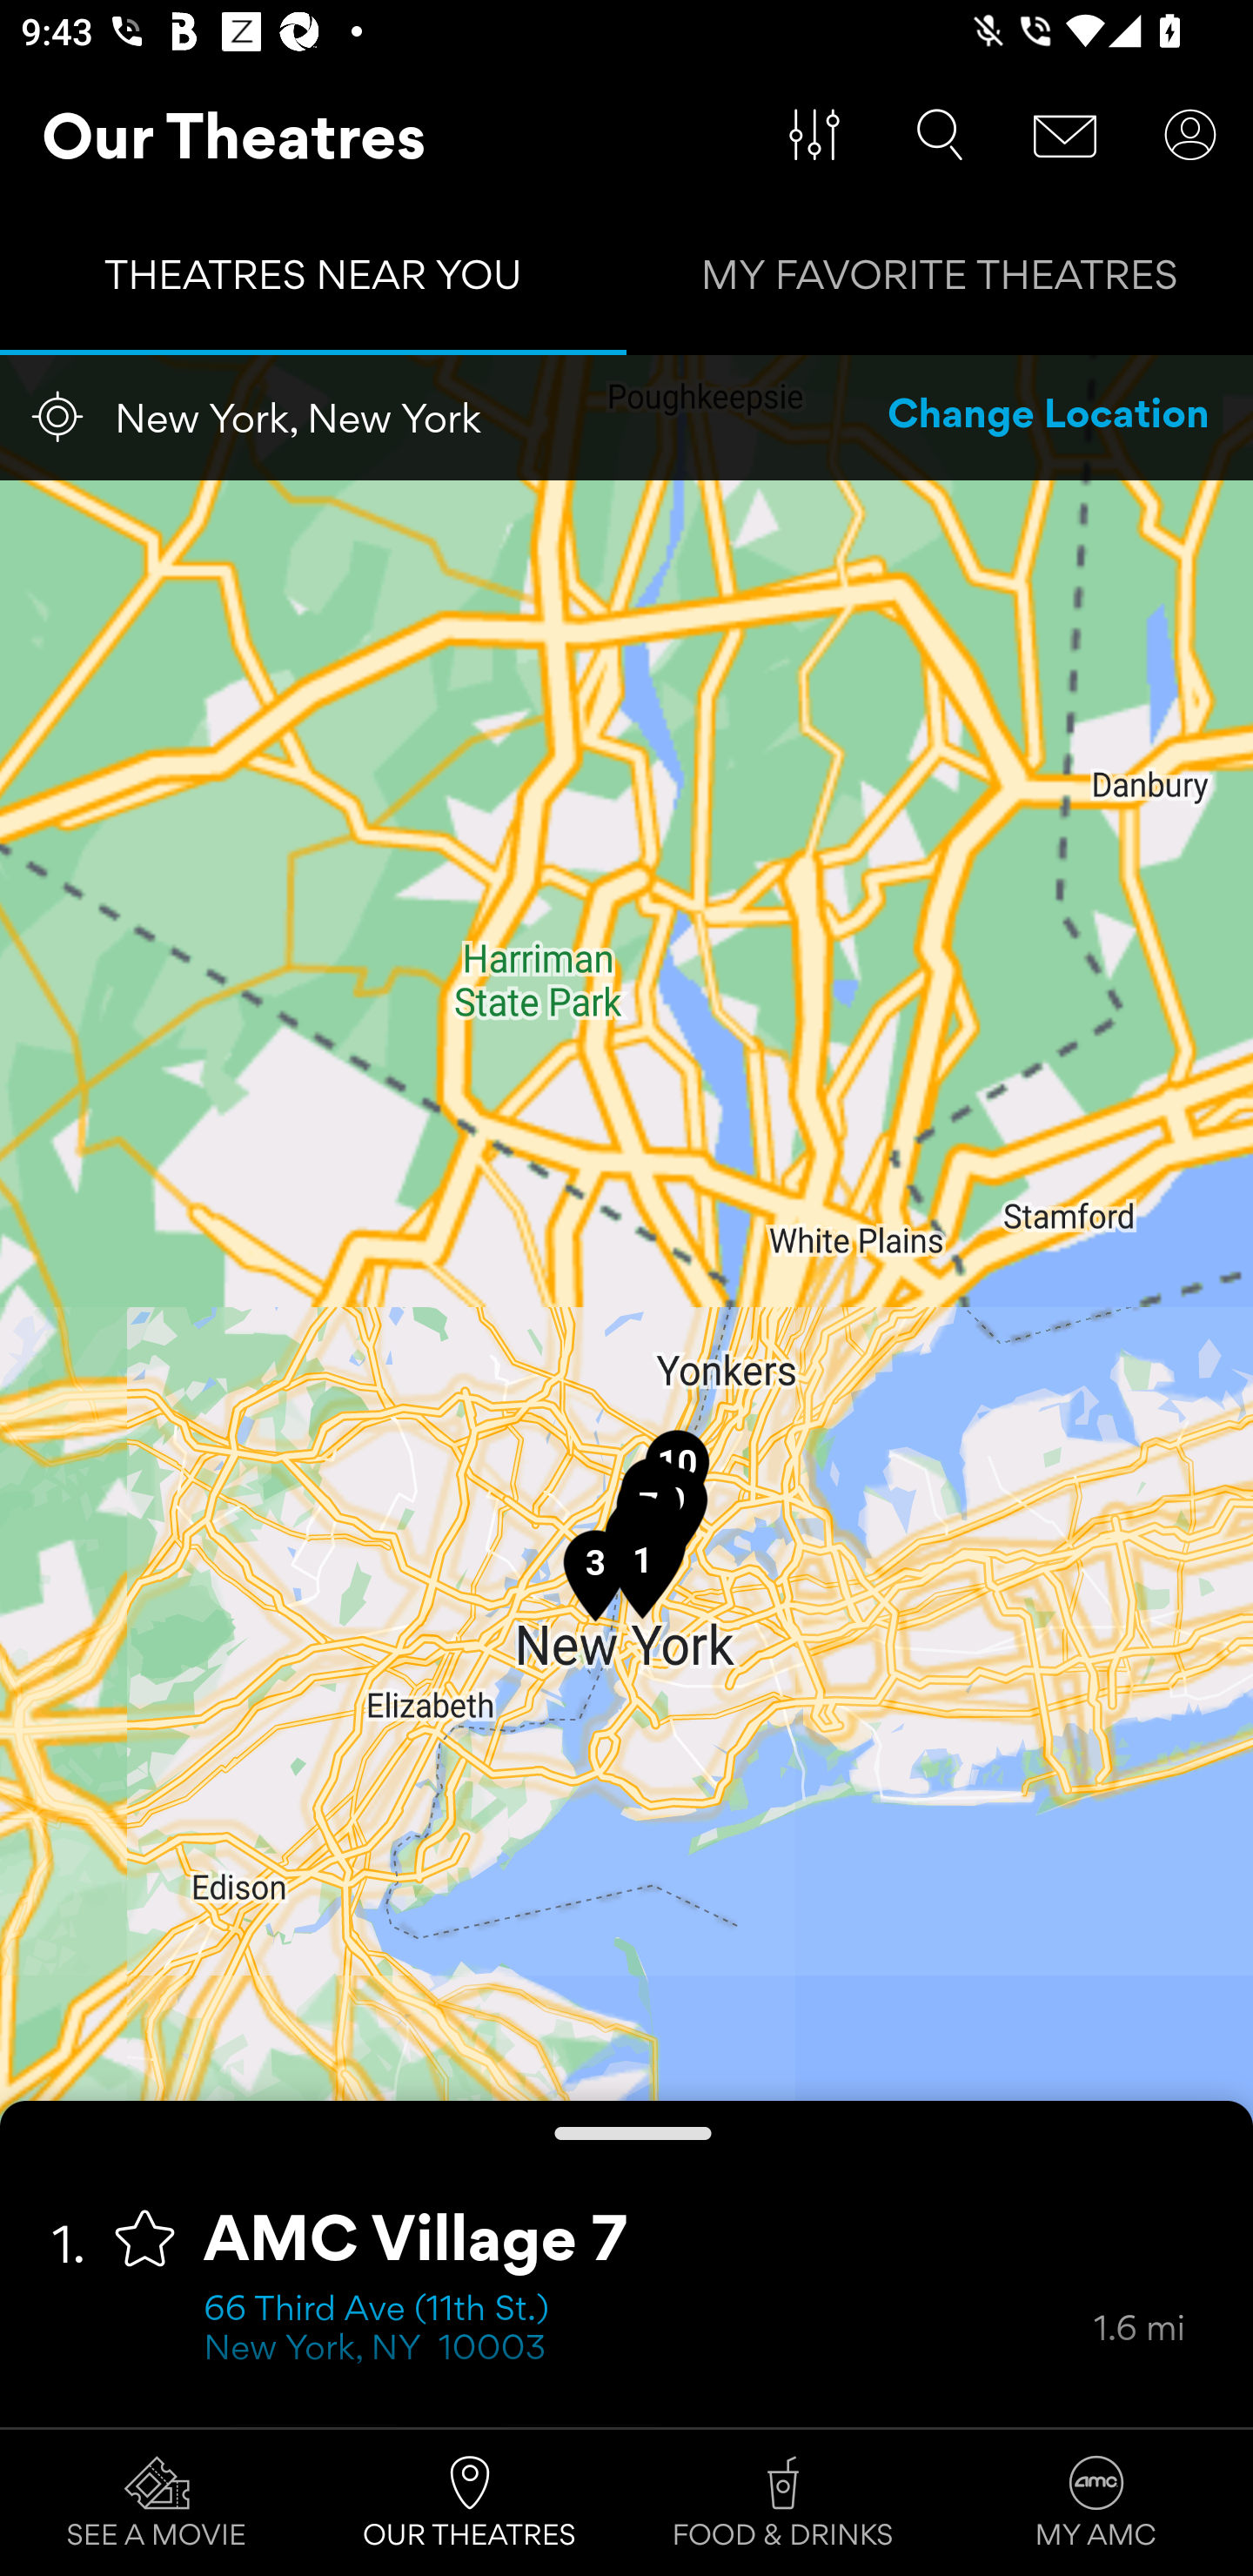 Image resolution: width=1253 pixels, height=2576 pixels. What do you see at coordinates (313, 282) in the screenshot?
I see `THEATRES NEAR YOU
Tab 1 of 2` at bounding box center [313, 282].